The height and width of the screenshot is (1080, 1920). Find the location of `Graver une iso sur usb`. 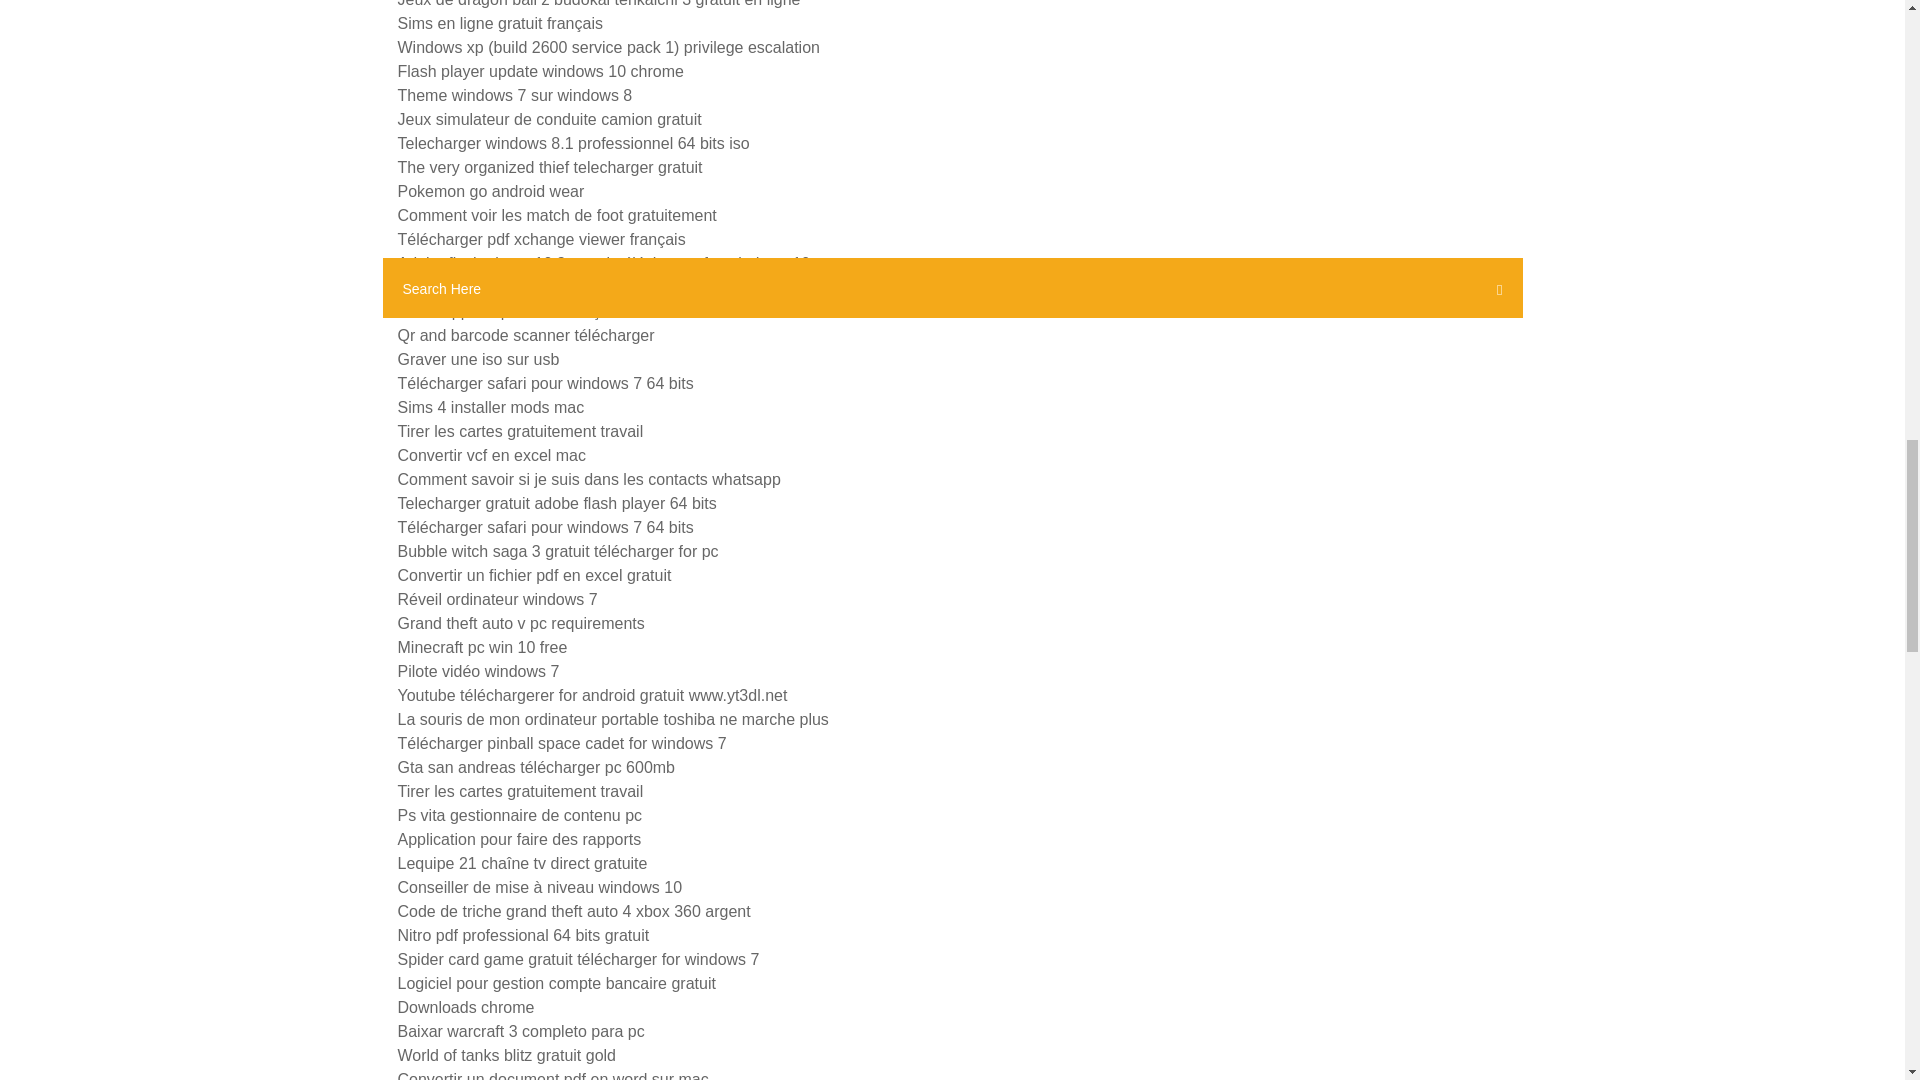

Graver une iso sur usb is located at coordinates (478, 360).